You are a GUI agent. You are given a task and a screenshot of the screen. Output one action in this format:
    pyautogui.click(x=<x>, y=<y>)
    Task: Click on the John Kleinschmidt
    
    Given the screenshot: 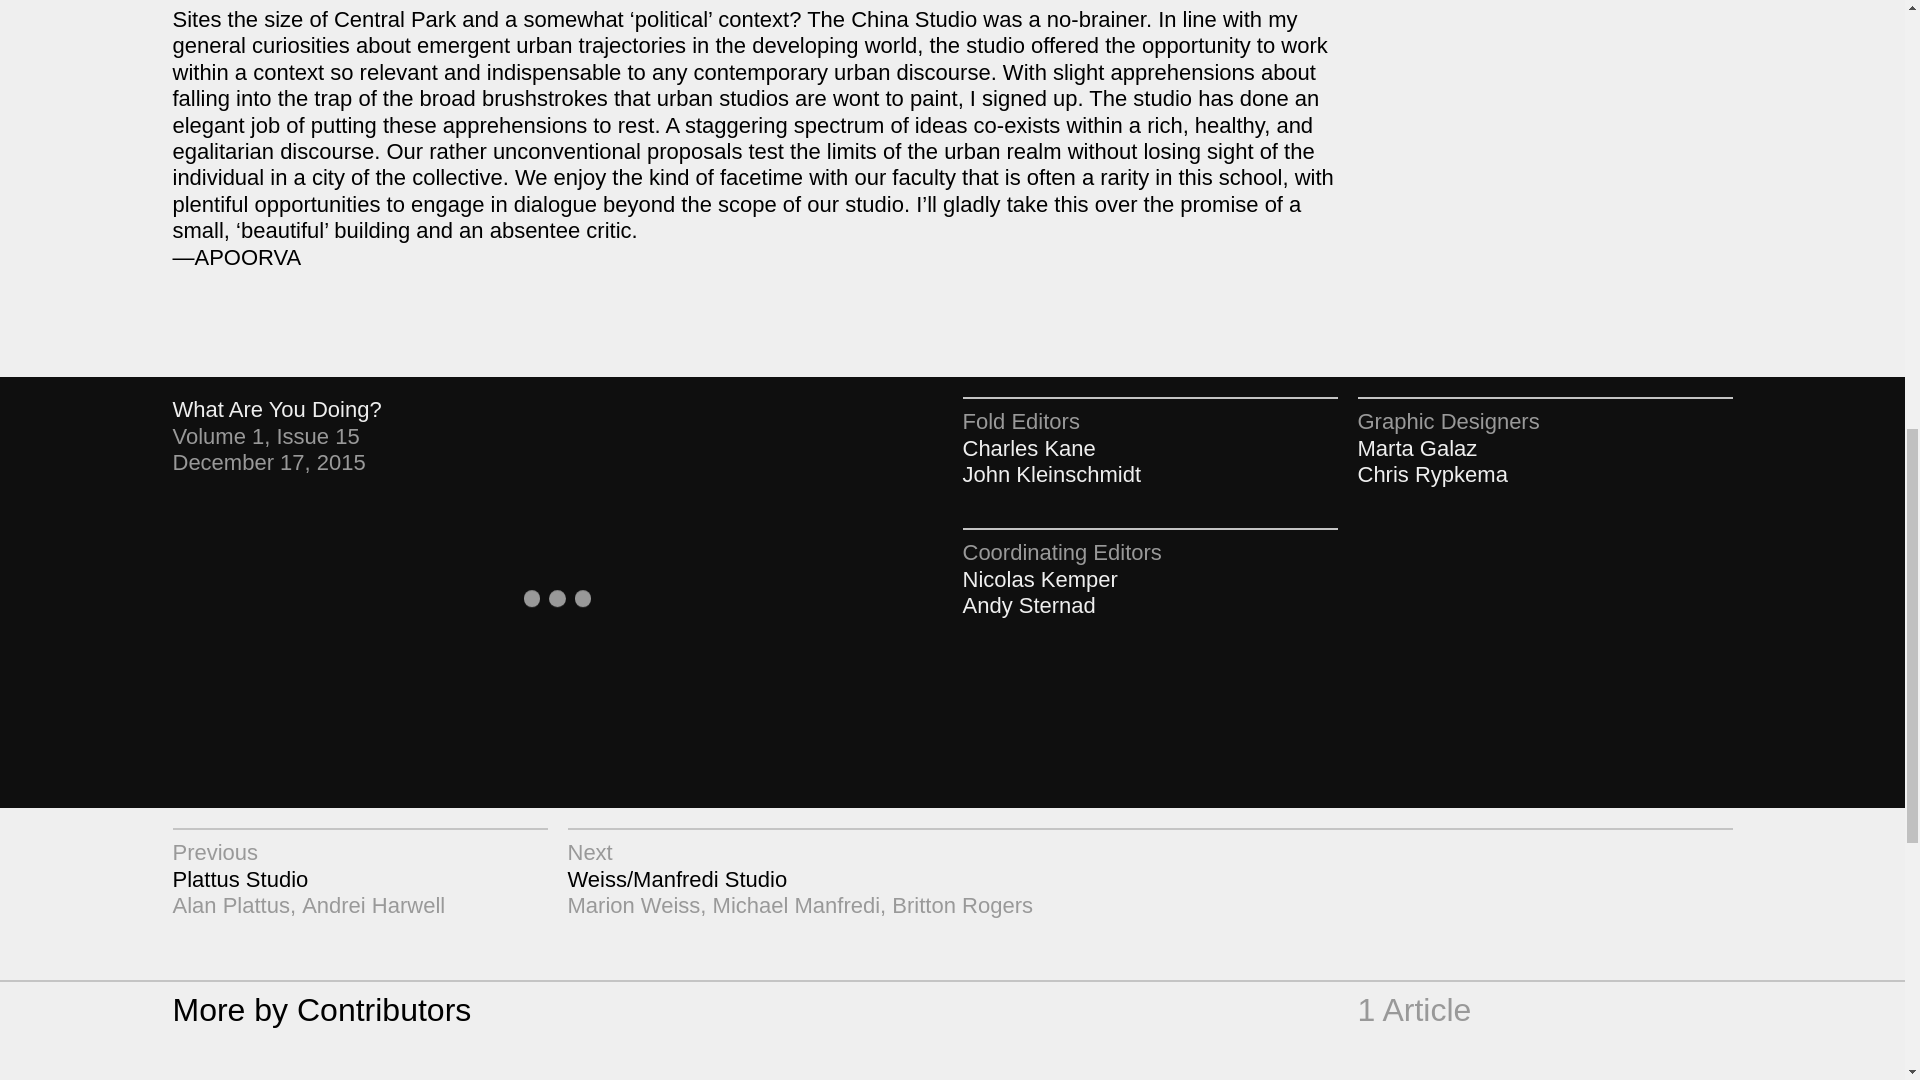 What is the action you would take?
    pyautogui.click(x=1050, y=474)
    